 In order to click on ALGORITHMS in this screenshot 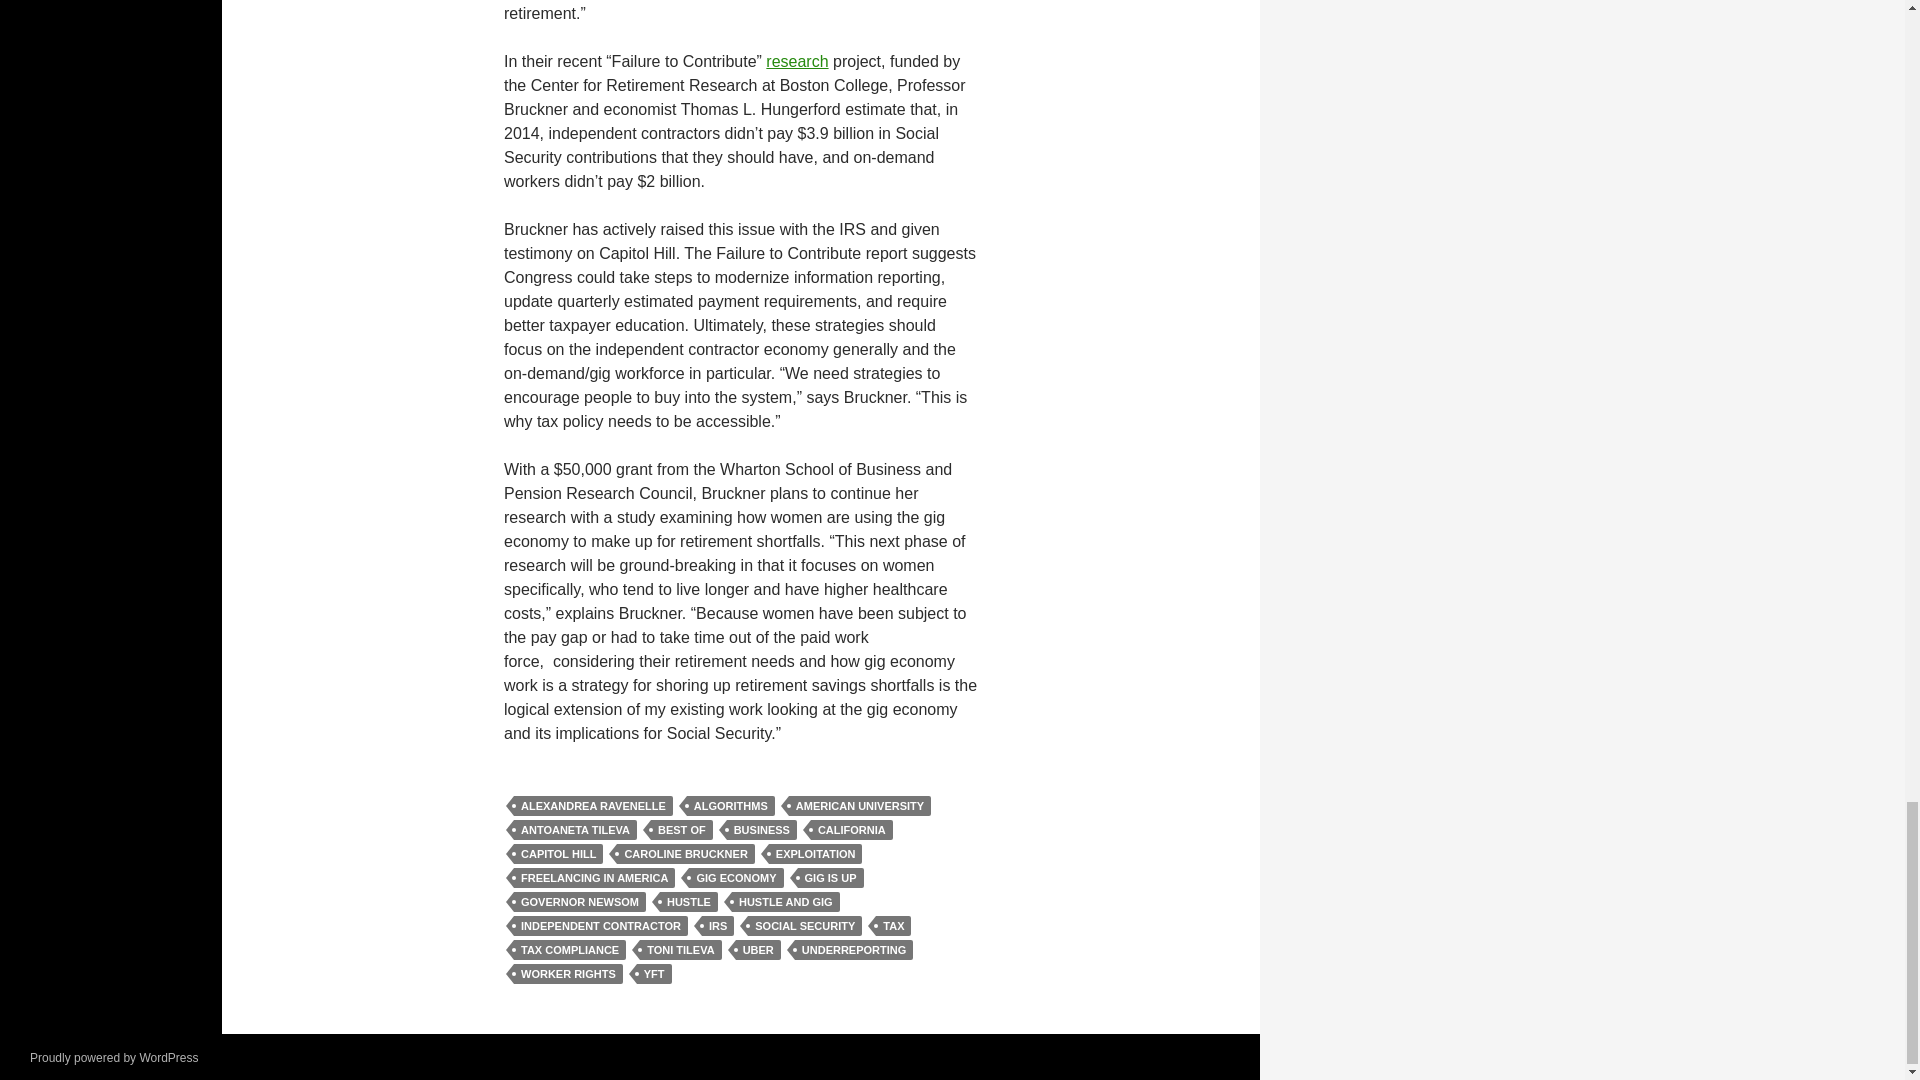, I will do `click(731, 806)`.